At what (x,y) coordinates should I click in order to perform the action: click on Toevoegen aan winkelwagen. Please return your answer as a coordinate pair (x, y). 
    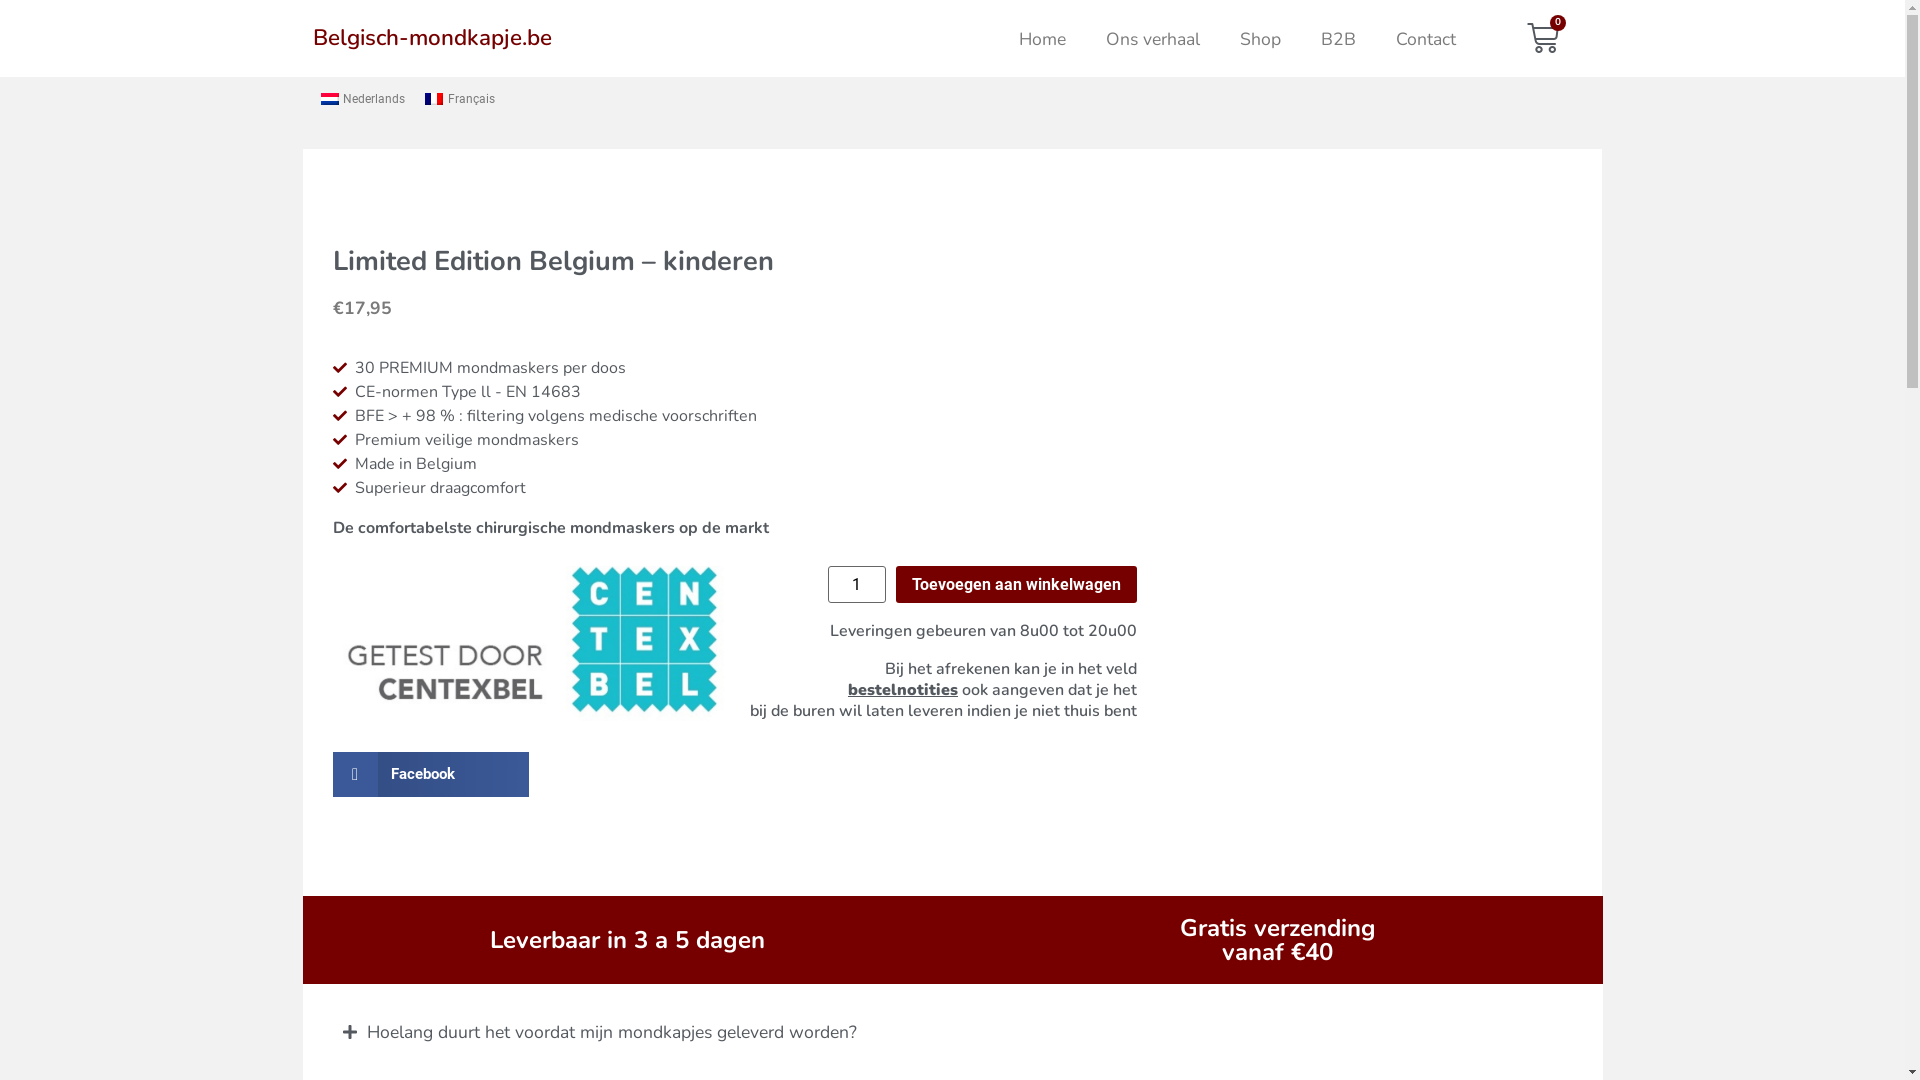
    Looking at the image, I should click on (1016, 584).